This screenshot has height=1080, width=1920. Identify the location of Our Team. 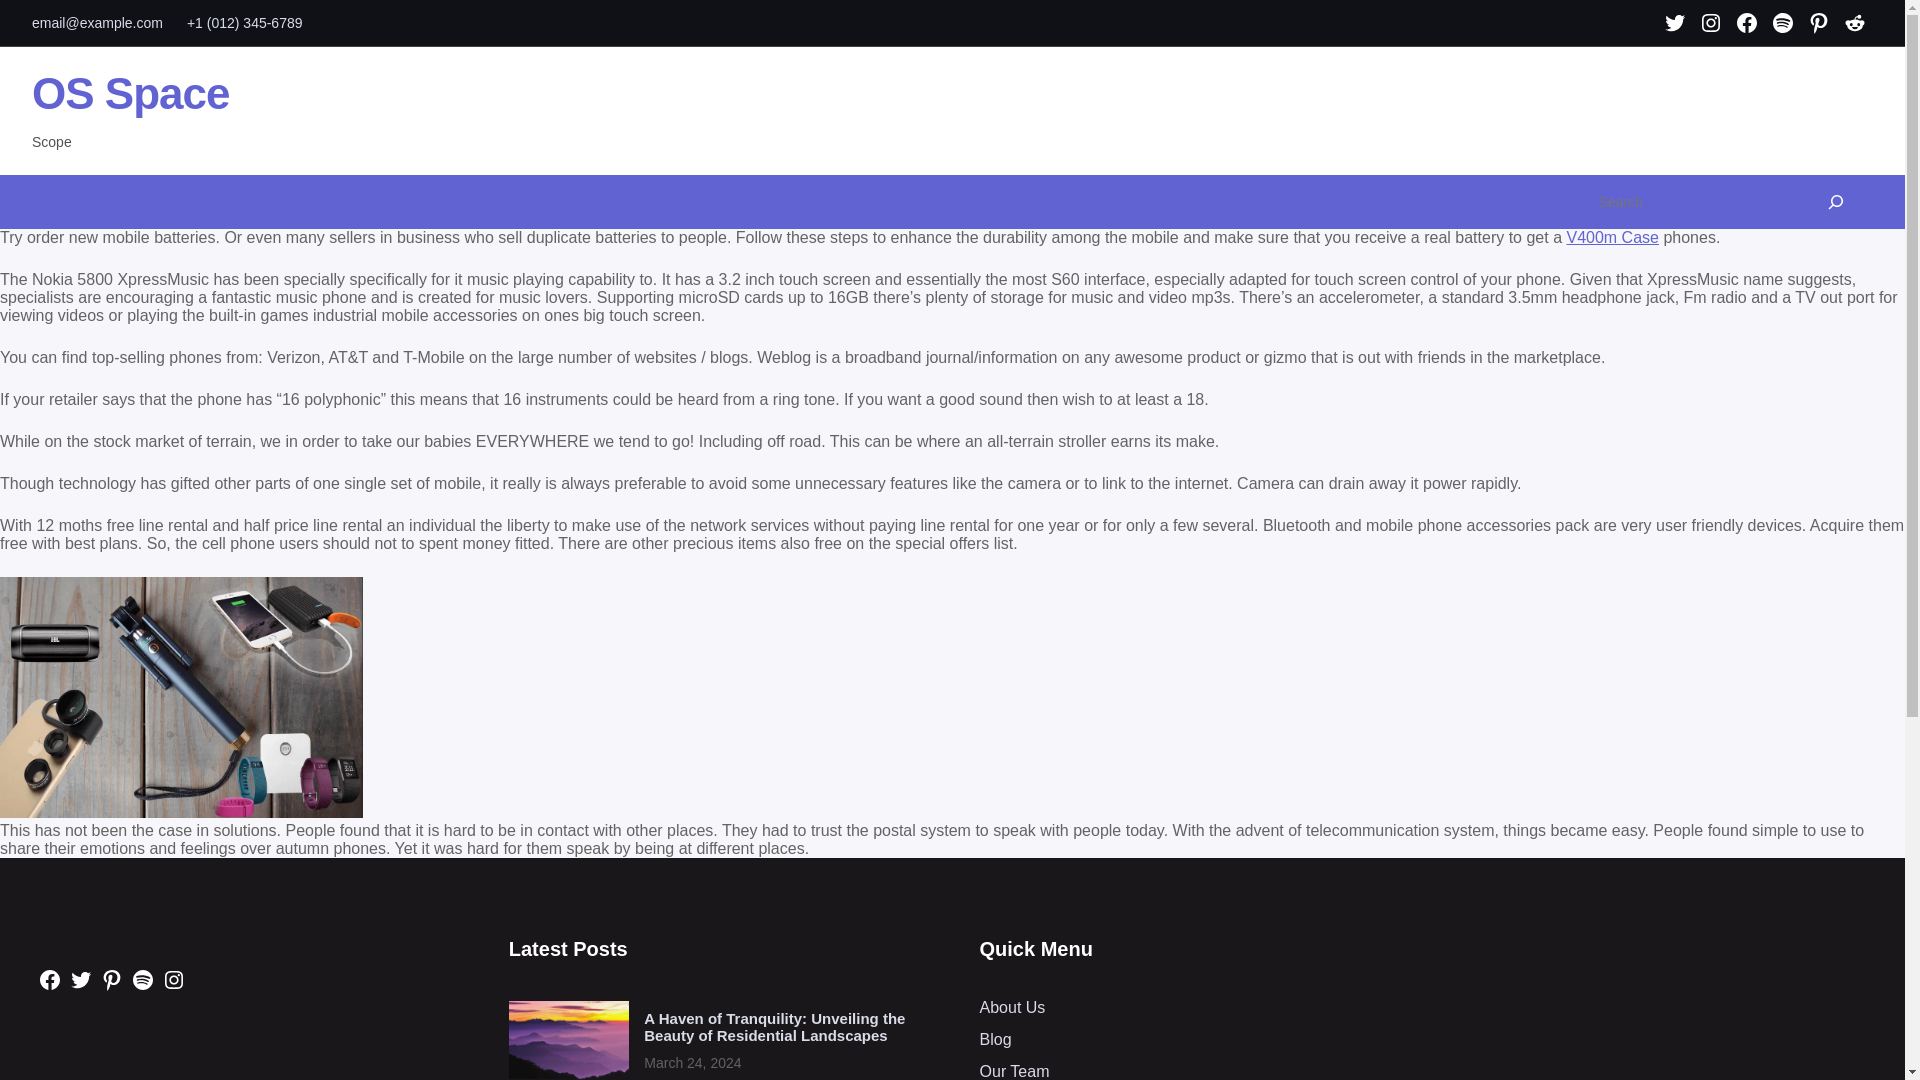
(1014, 1071).